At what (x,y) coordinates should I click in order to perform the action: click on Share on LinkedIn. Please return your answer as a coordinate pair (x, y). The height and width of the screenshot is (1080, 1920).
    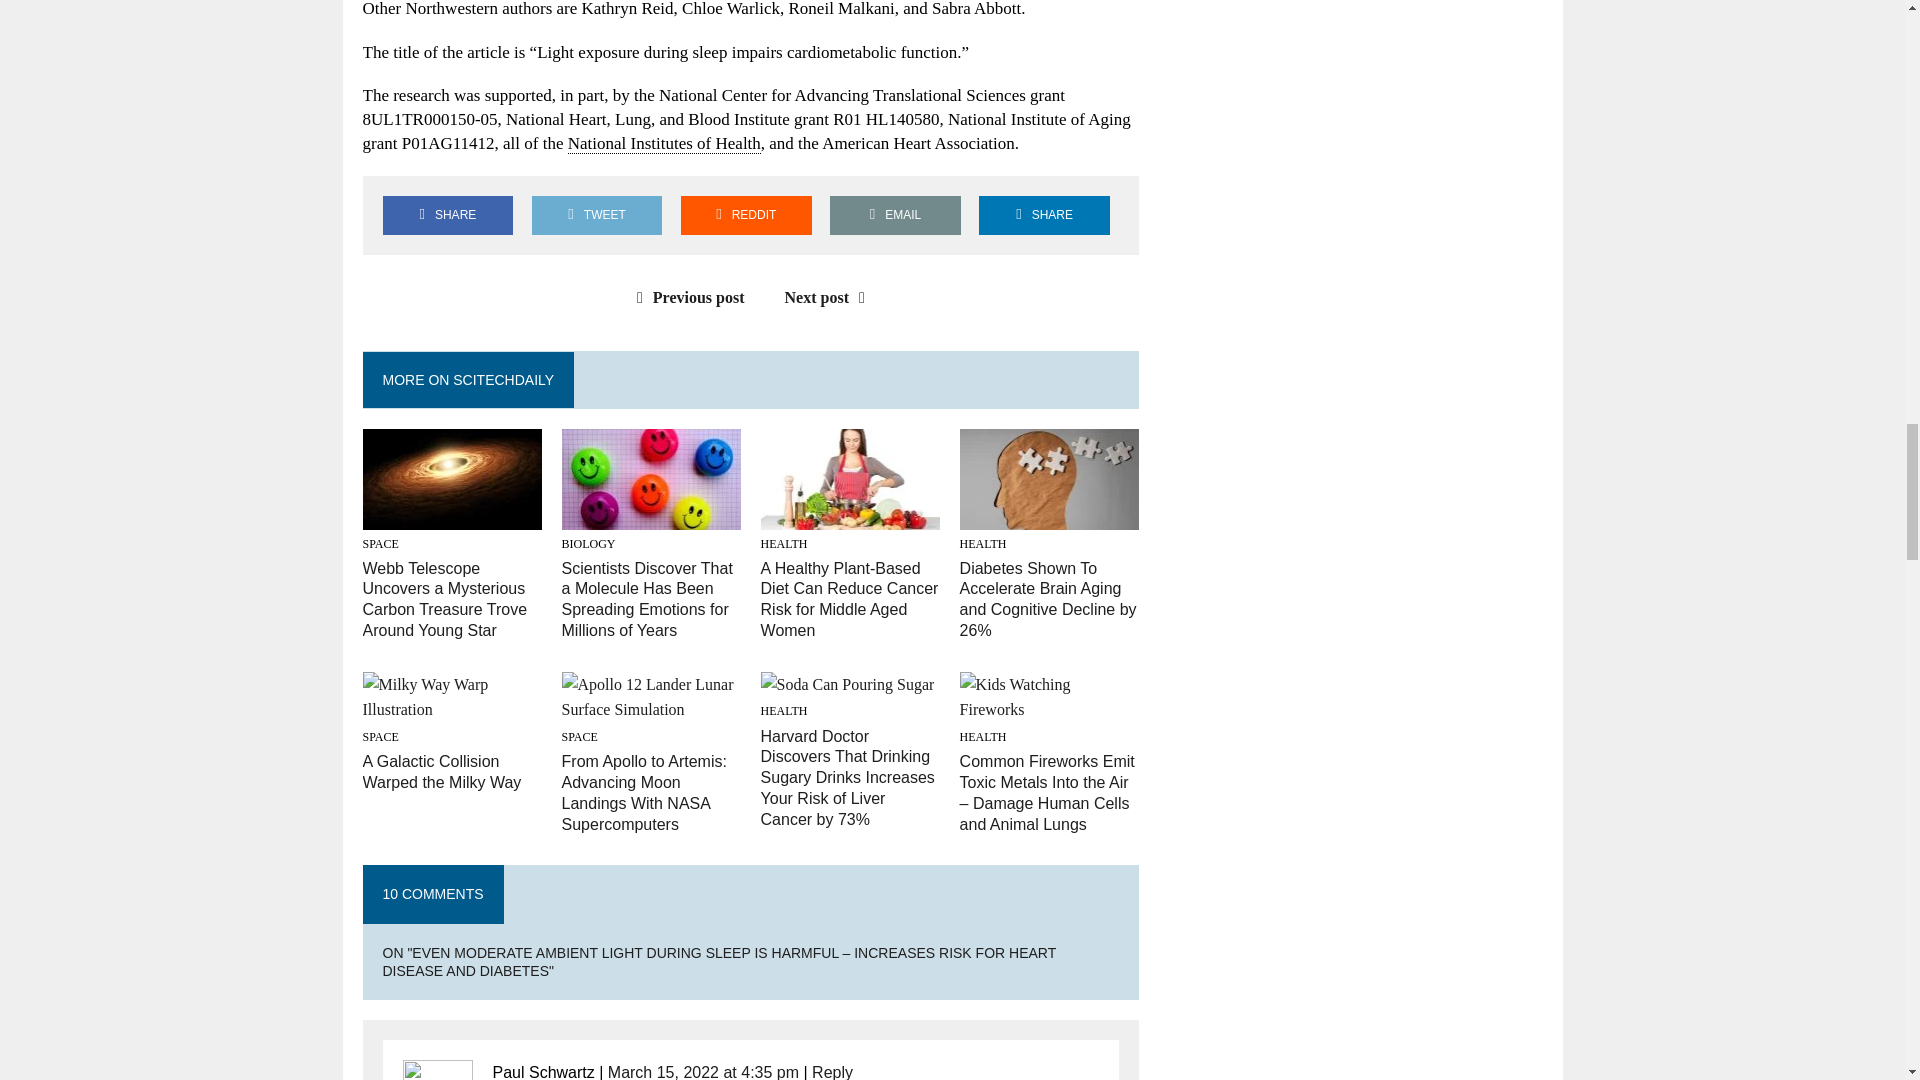
    Looking at the image, I should click on (1044, 215).